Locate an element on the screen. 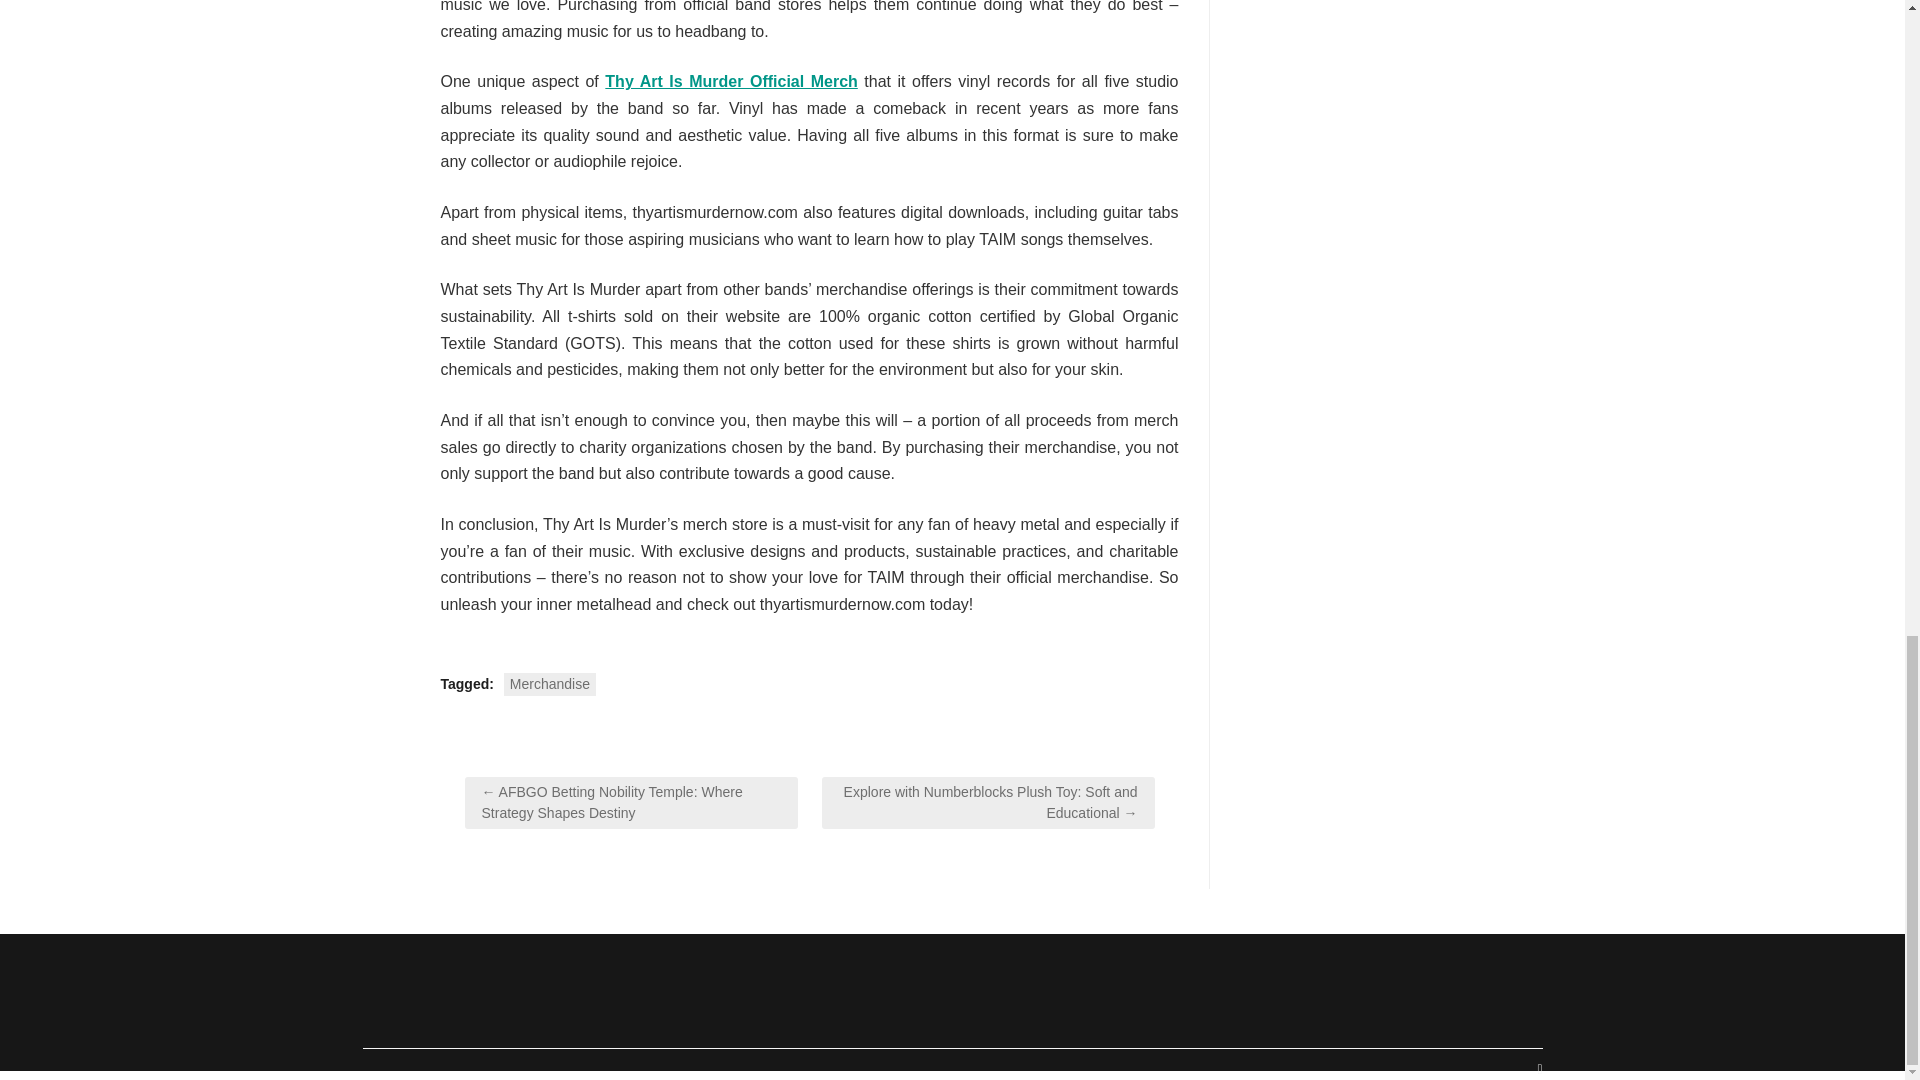 The width and height of the screenshot is (1920, 1080). Thy Art Is Murder Official Merch is located at coordinates (730, 81).